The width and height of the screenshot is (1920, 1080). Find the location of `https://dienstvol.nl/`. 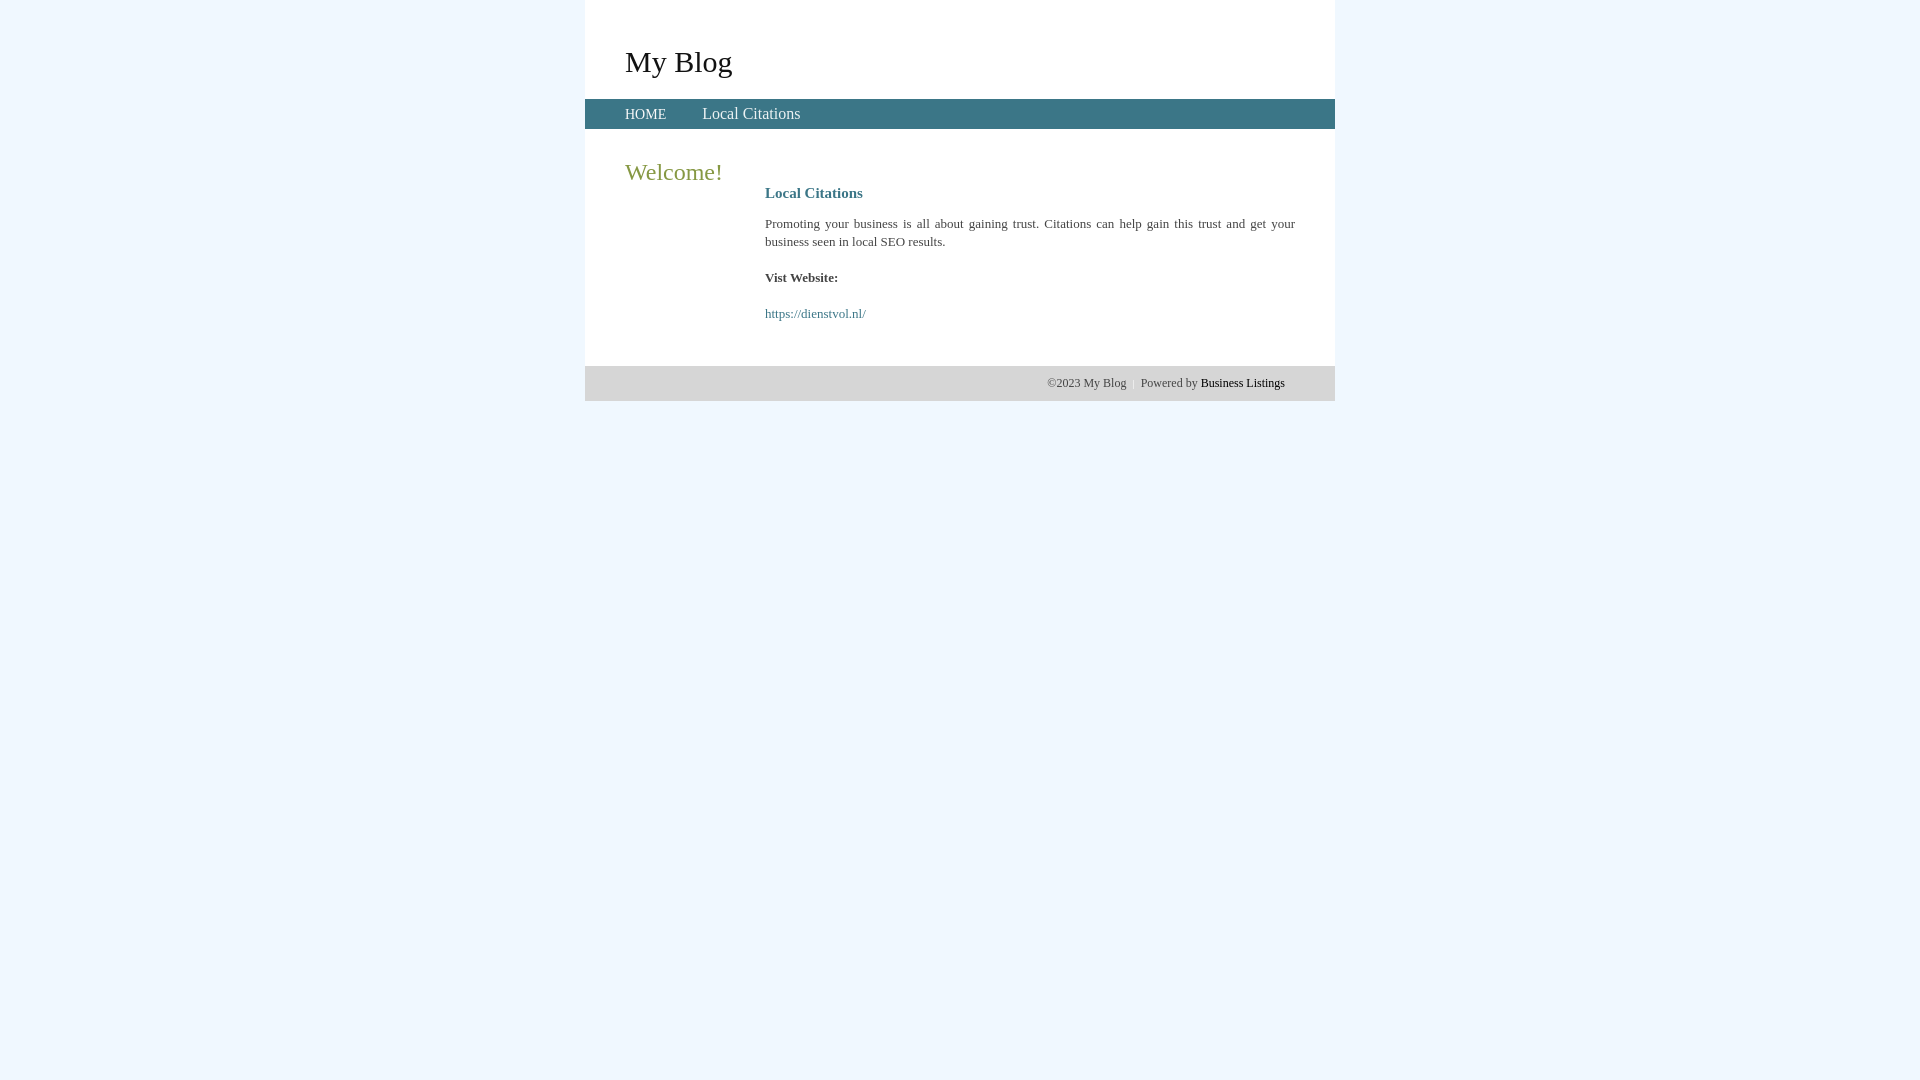

https://dienstvol.nl/ is located at coordinates (816, 314).